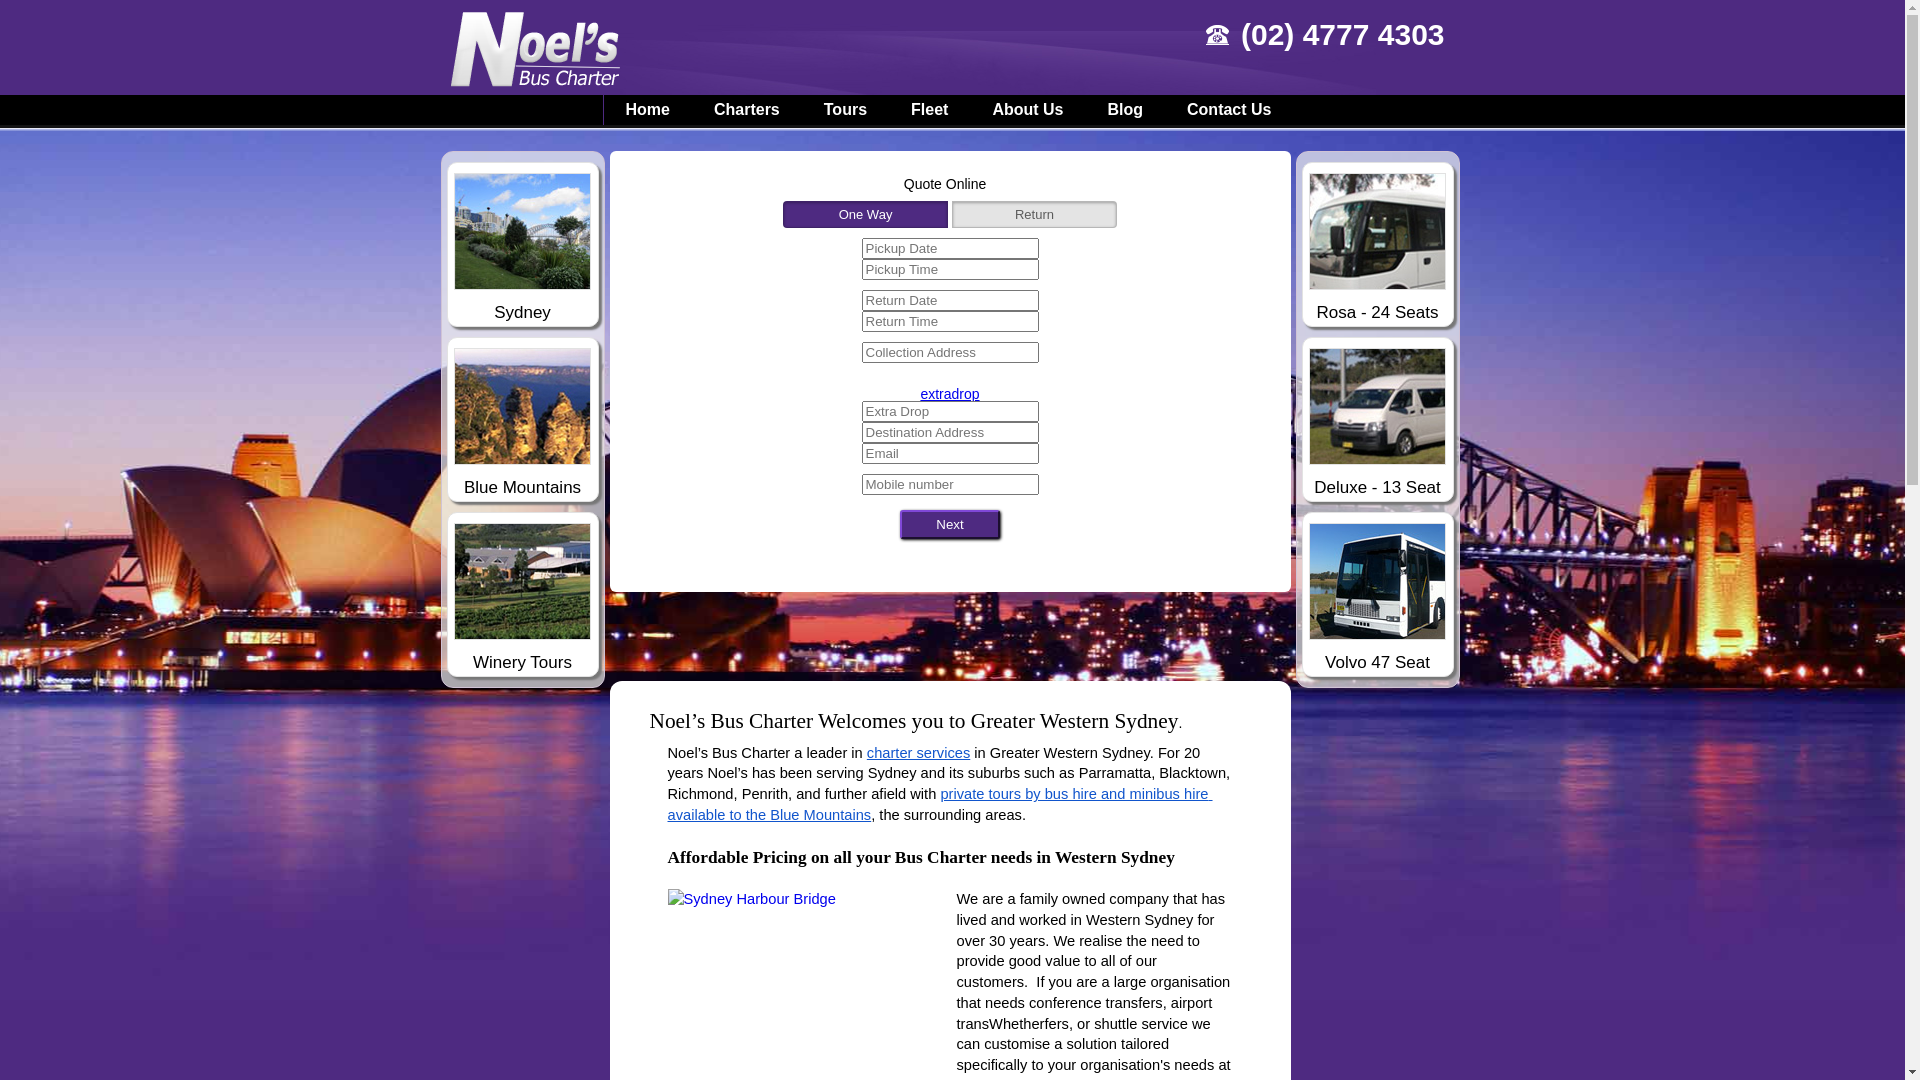 The height and width of the screenshot is (1080, 1920). Describe the element at coordinates (523, 248) in the screenshot. I see `Sydney` at that location.